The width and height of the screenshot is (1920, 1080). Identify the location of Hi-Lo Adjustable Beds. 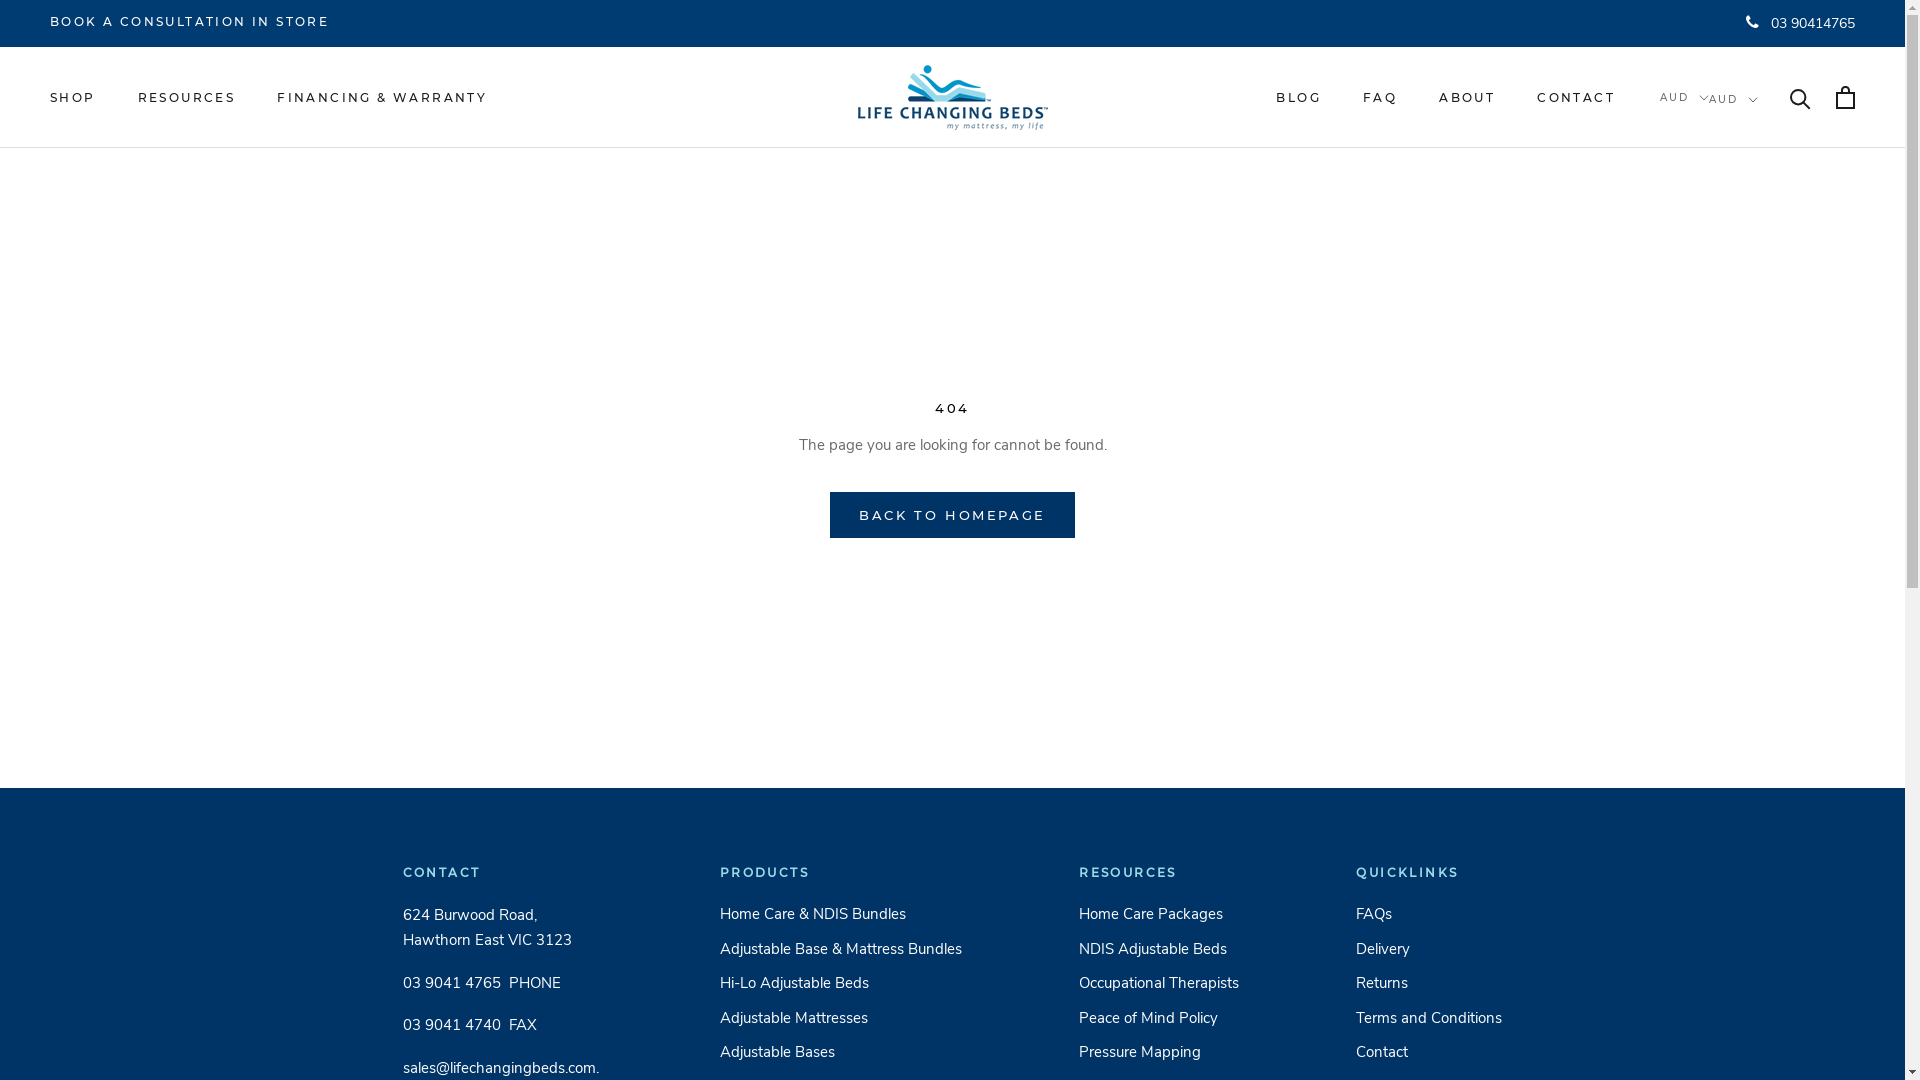
(841, 984).